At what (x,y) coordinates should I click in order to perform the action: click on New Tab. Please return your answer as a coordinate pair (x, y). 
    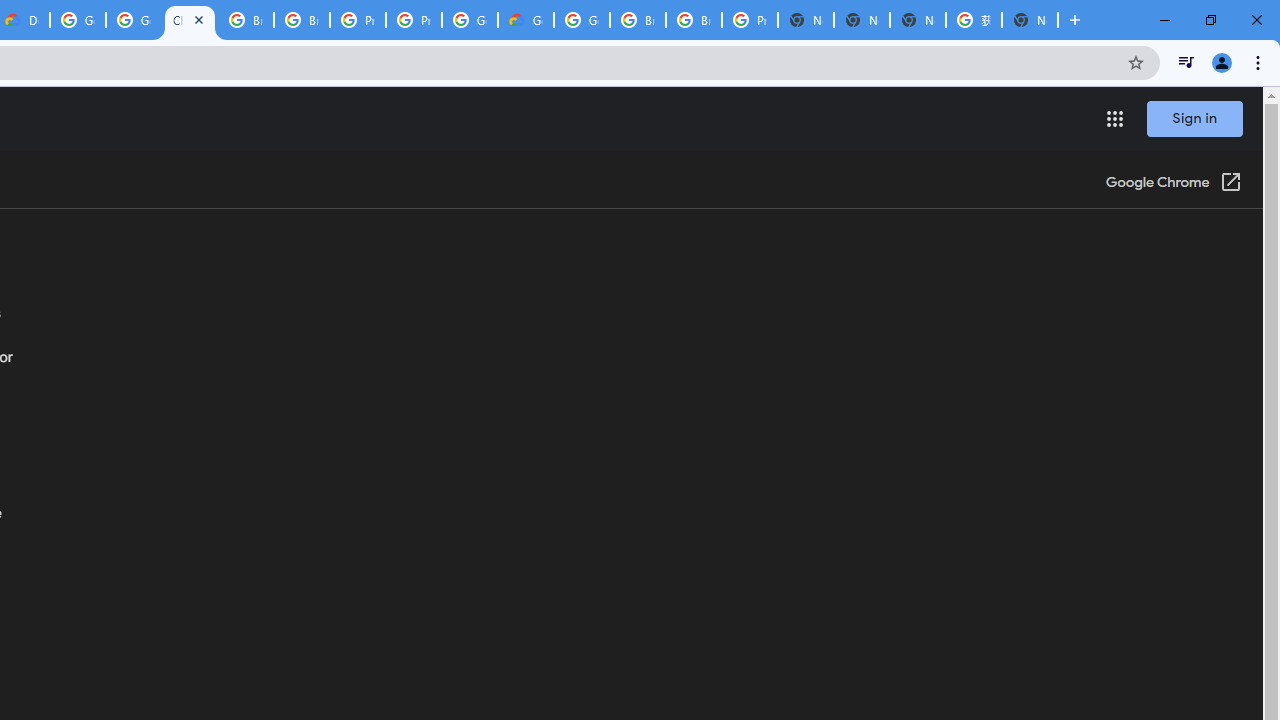
    Looking at the image, I should click on (1030, 20).